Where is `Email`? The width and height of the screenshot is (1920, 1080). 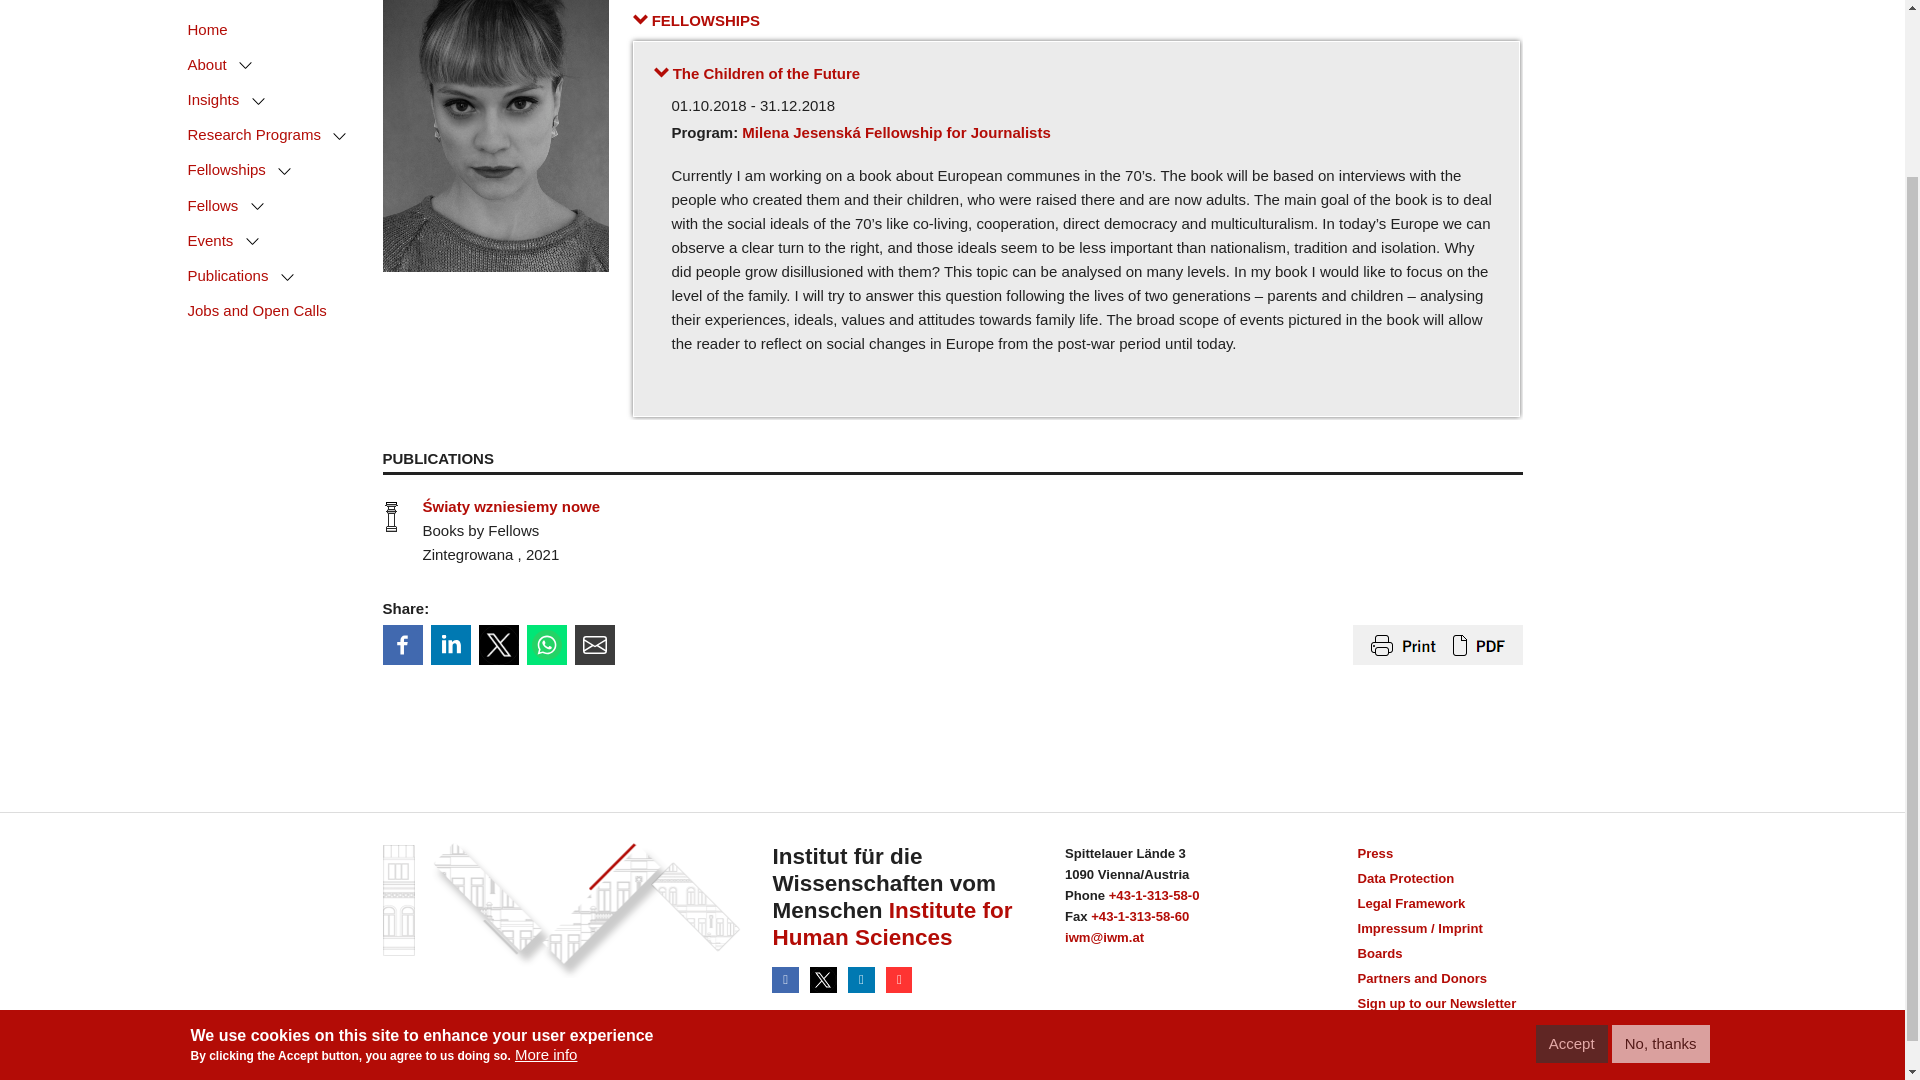 Email is located at coordinates (594, 645).